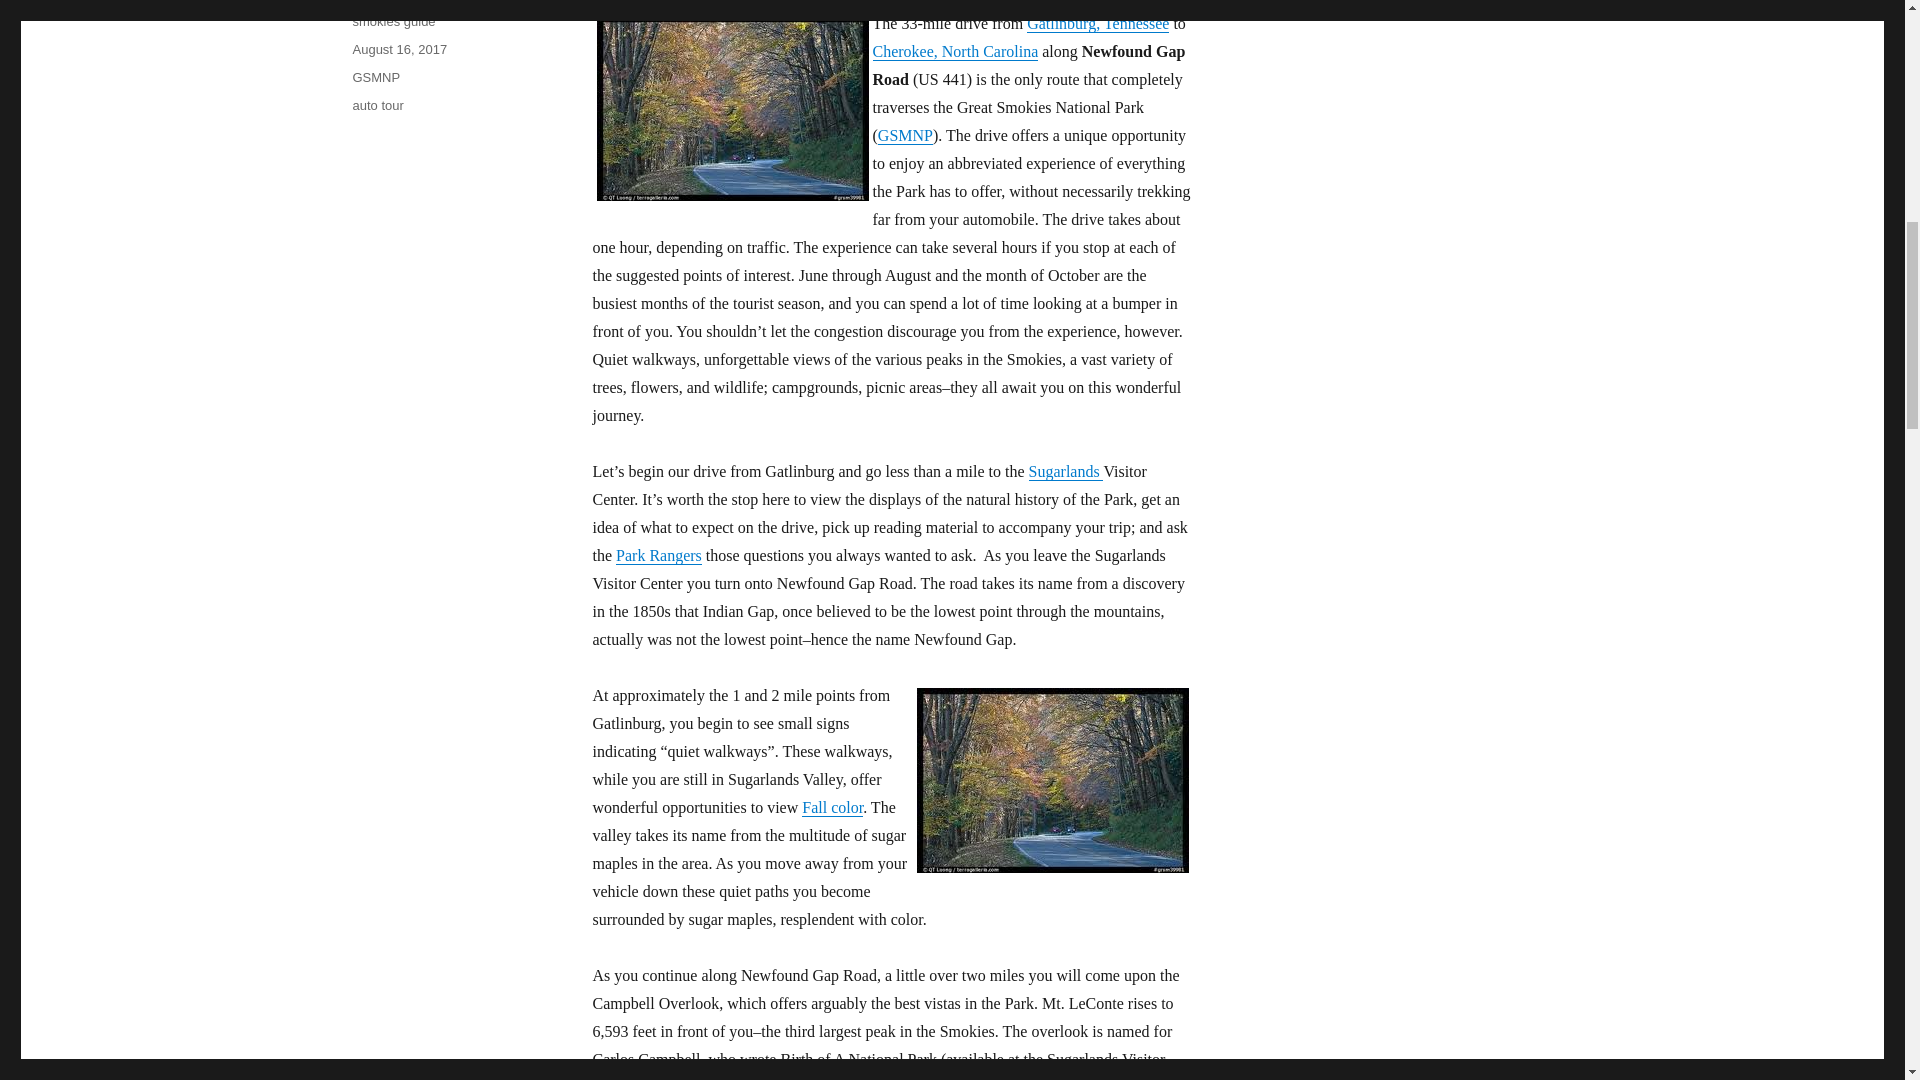 The width and height of the screenshot is (1920, 1080). Describe the element at coordinates (377, 106) in the screenshot. I see `auto tour` at that location.